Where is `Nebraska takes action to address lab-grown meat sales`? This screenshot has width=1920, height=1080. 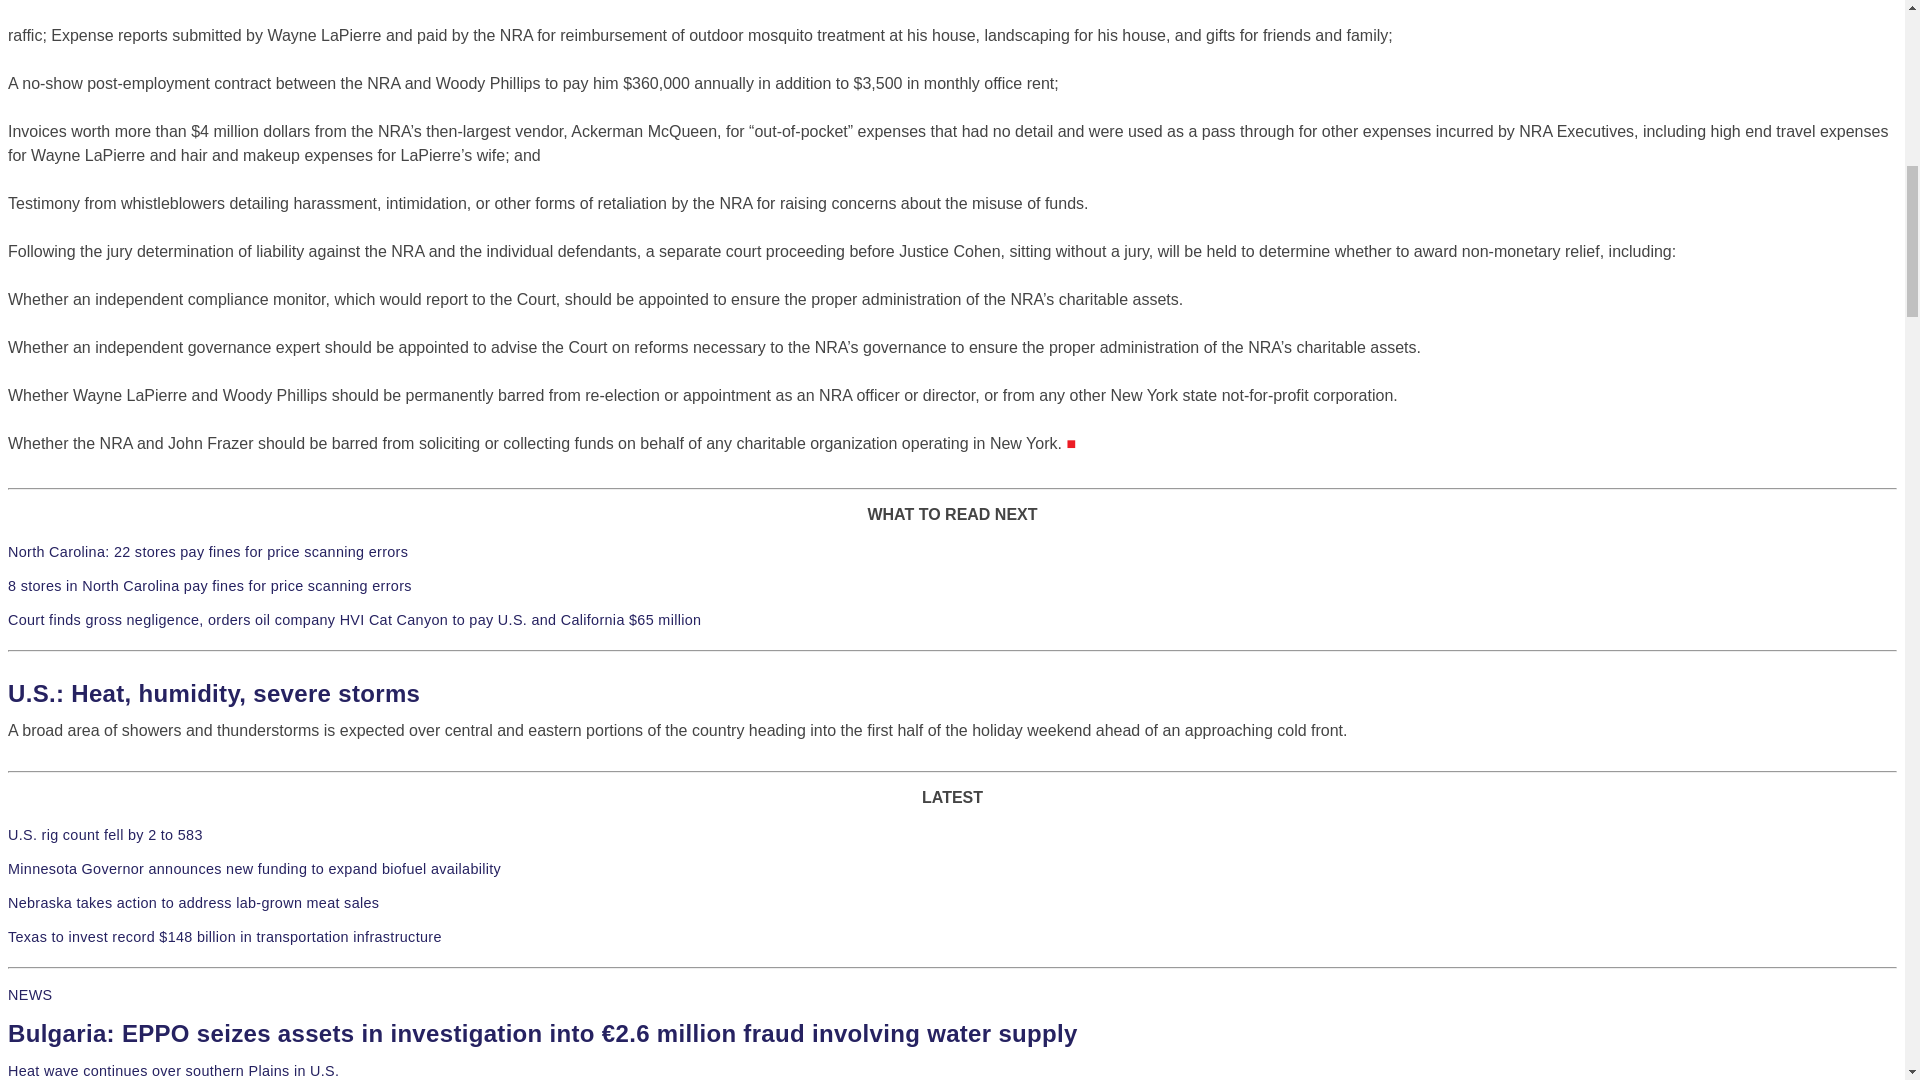 Nebraska takes action to address lab-grown meat sales is located at coordinates (192, 903).